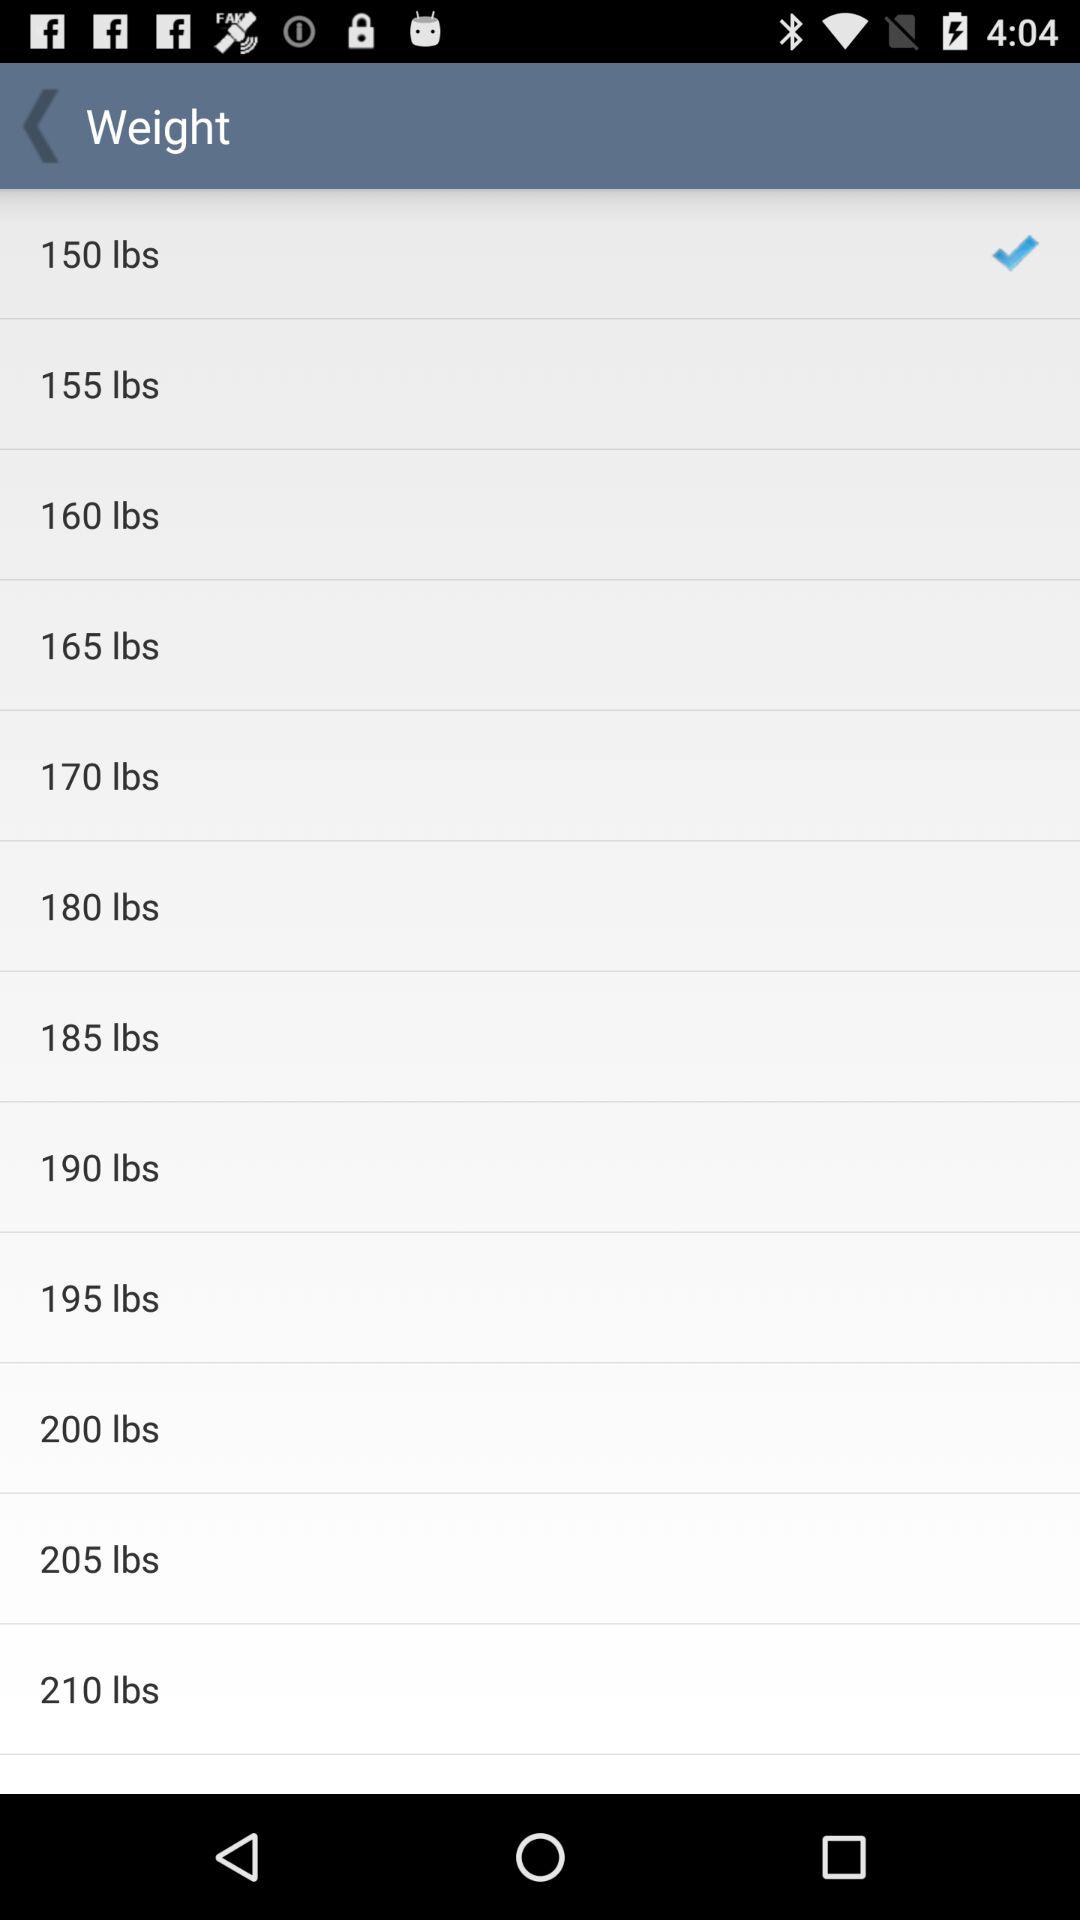  What do you see at coordinates (488, 906) in the screenshot?
I see `launch icon above the 185 lbs icon` at bounding box center [488, 906].